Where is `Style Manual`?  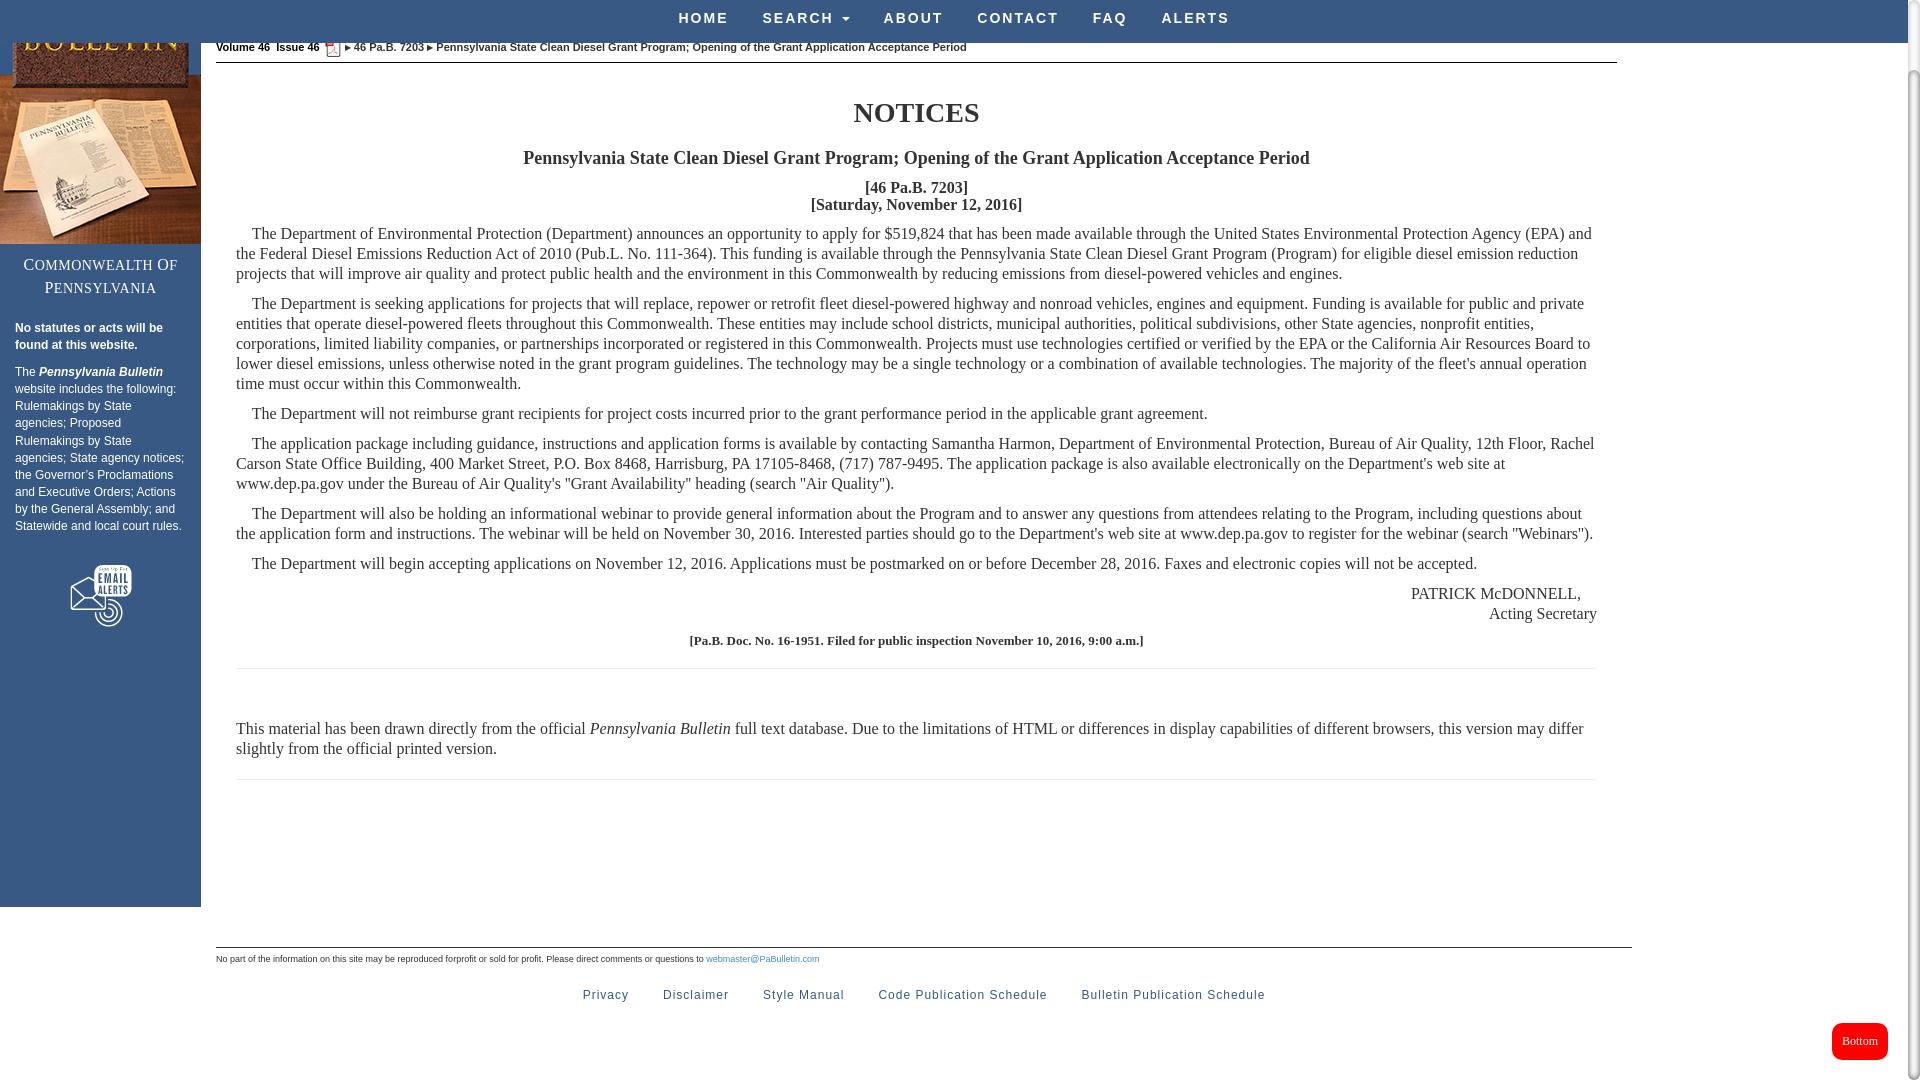
Style Manual is located at coordinates (803, 995).